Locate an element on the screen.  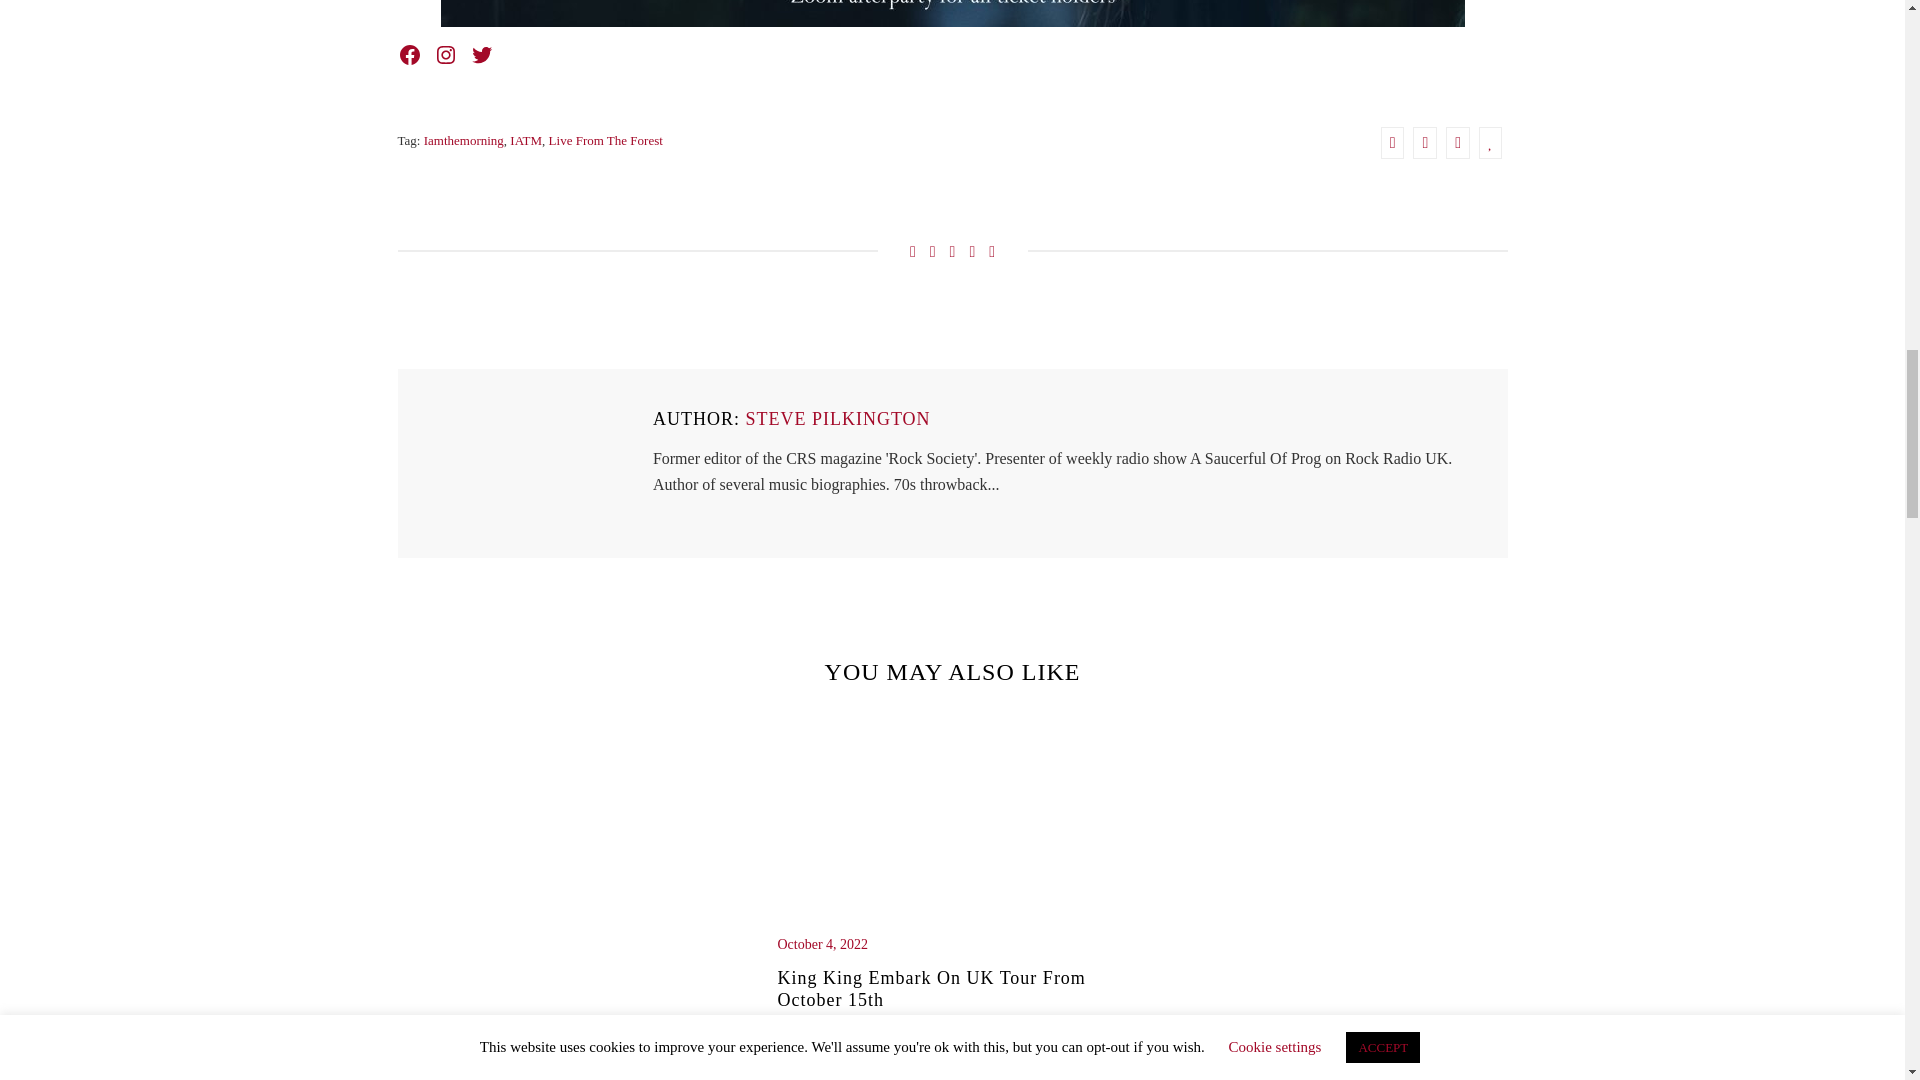
King King Embark On UK Tour From October 15th is located at coordinates (952, 996).